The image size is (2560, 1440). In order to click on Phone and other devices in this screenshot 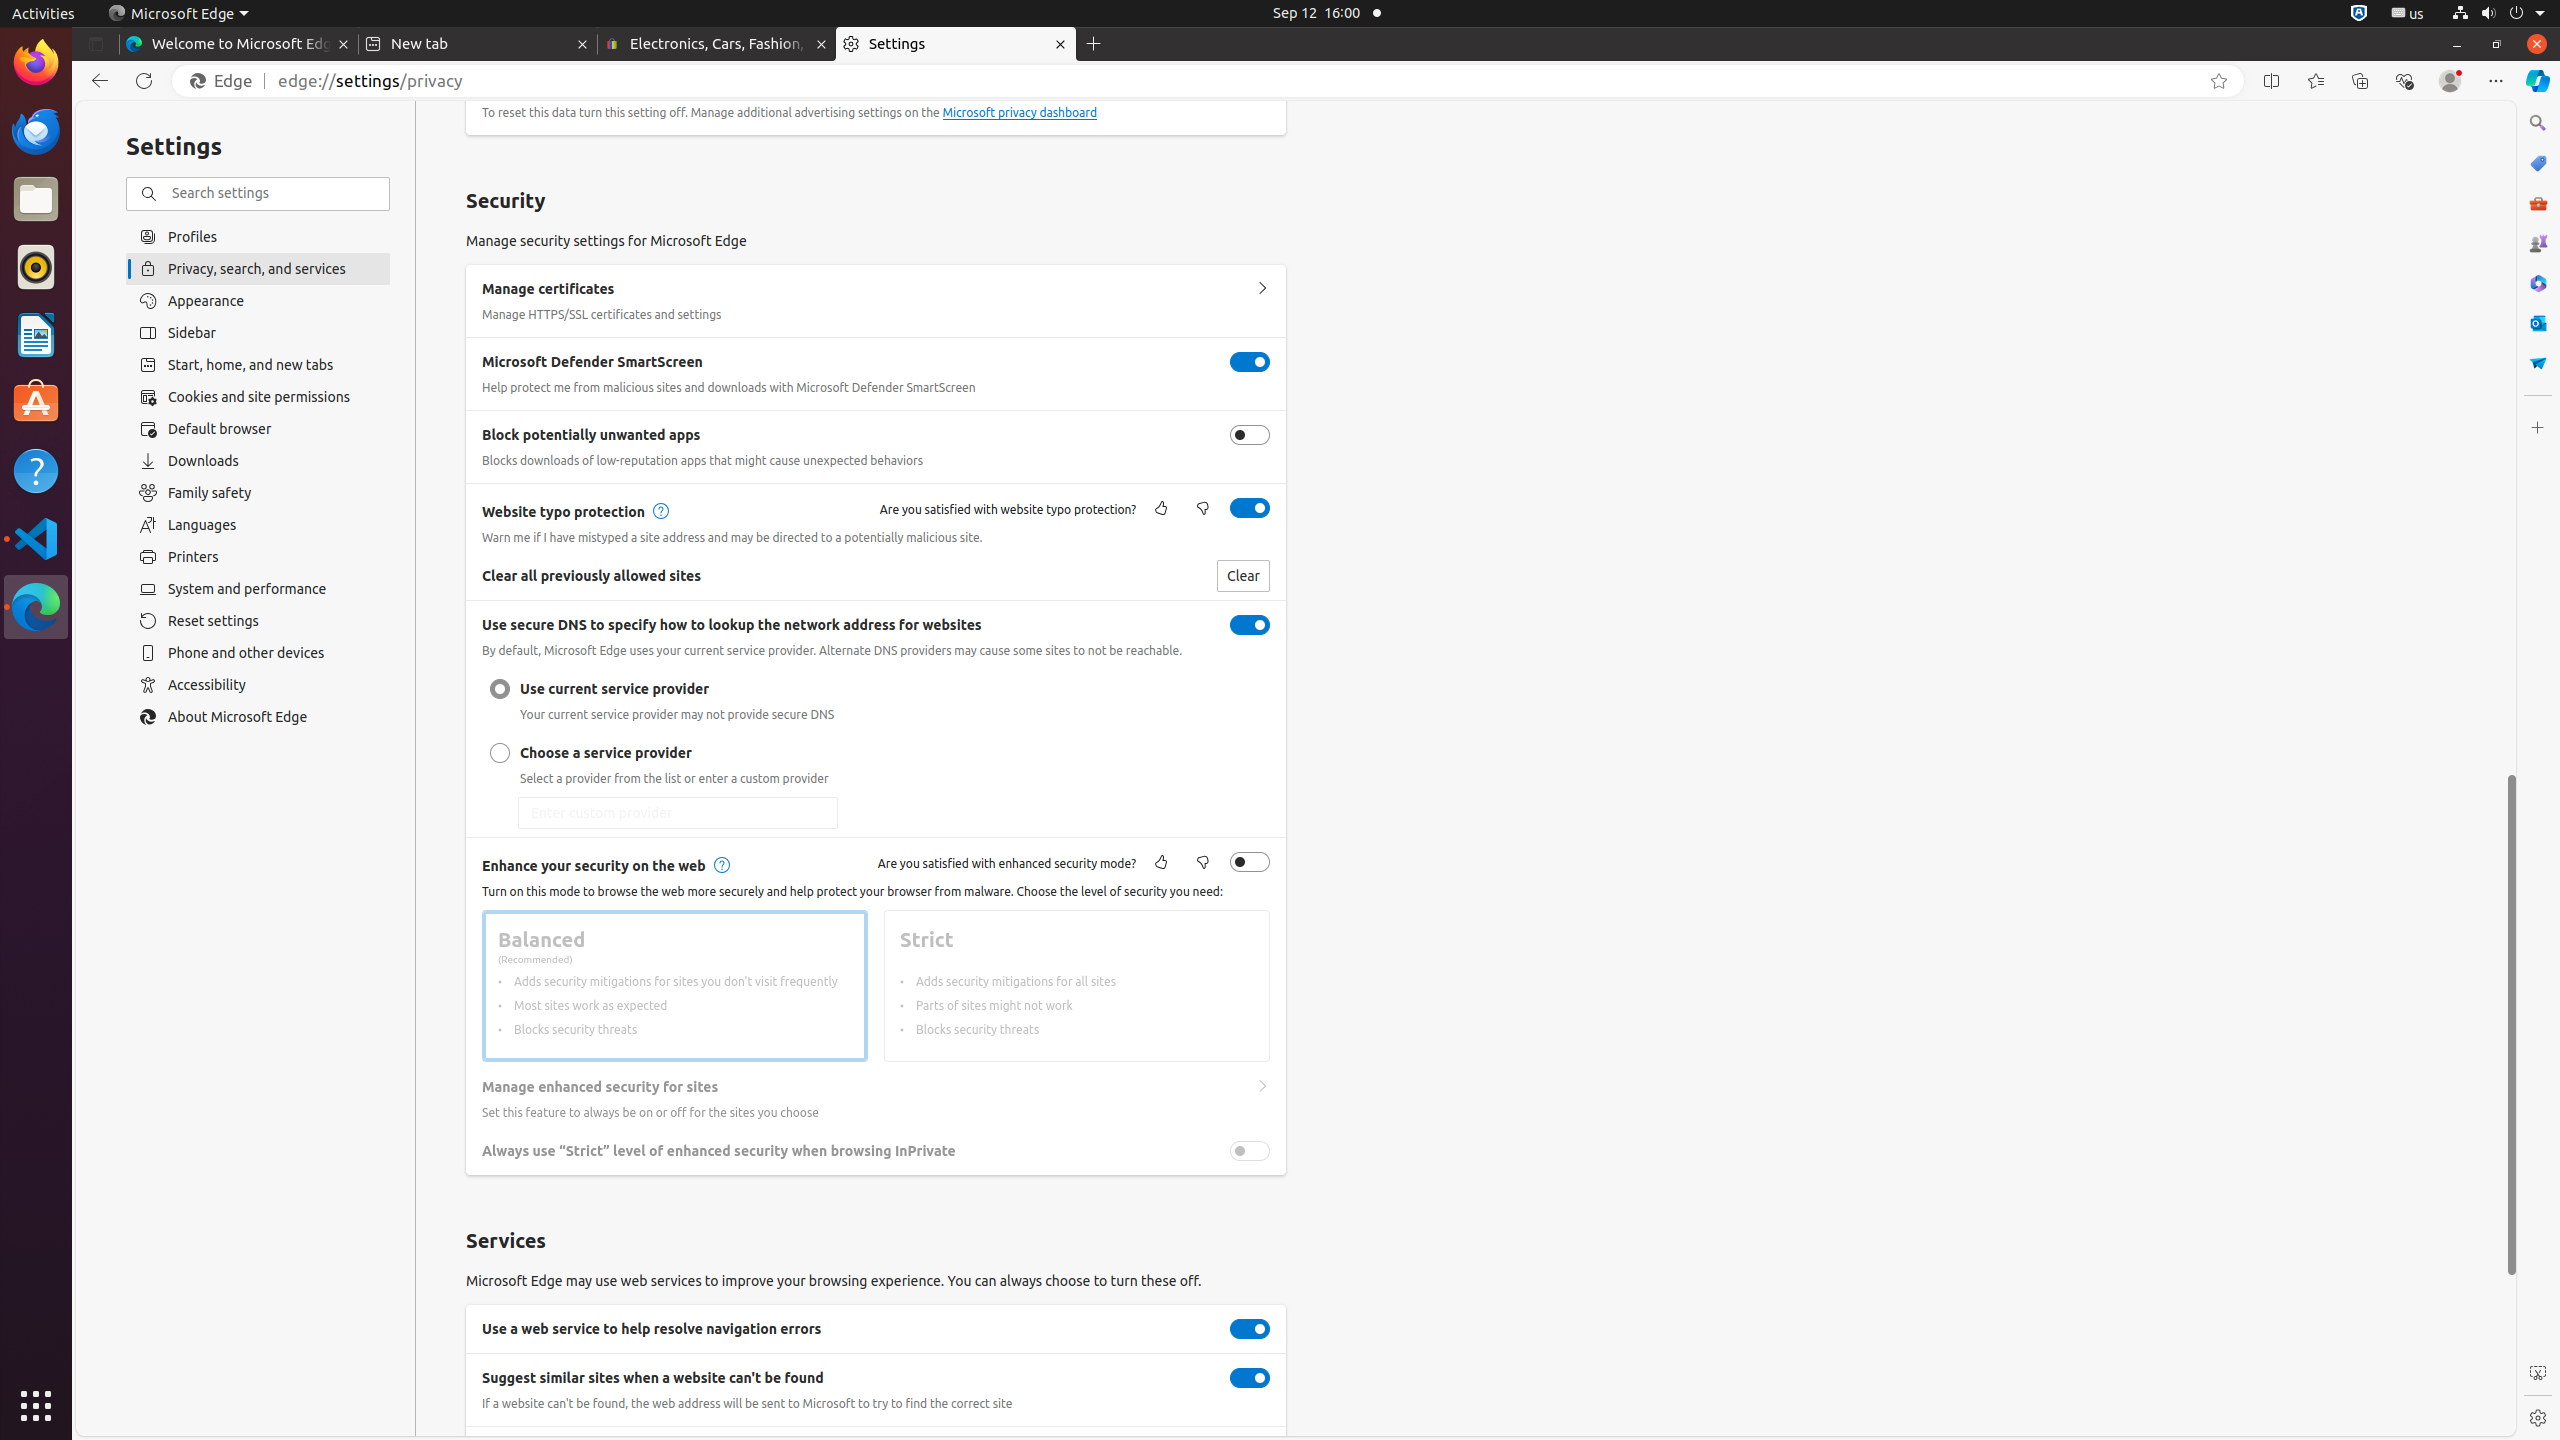, I will do `click(258, 653)`.